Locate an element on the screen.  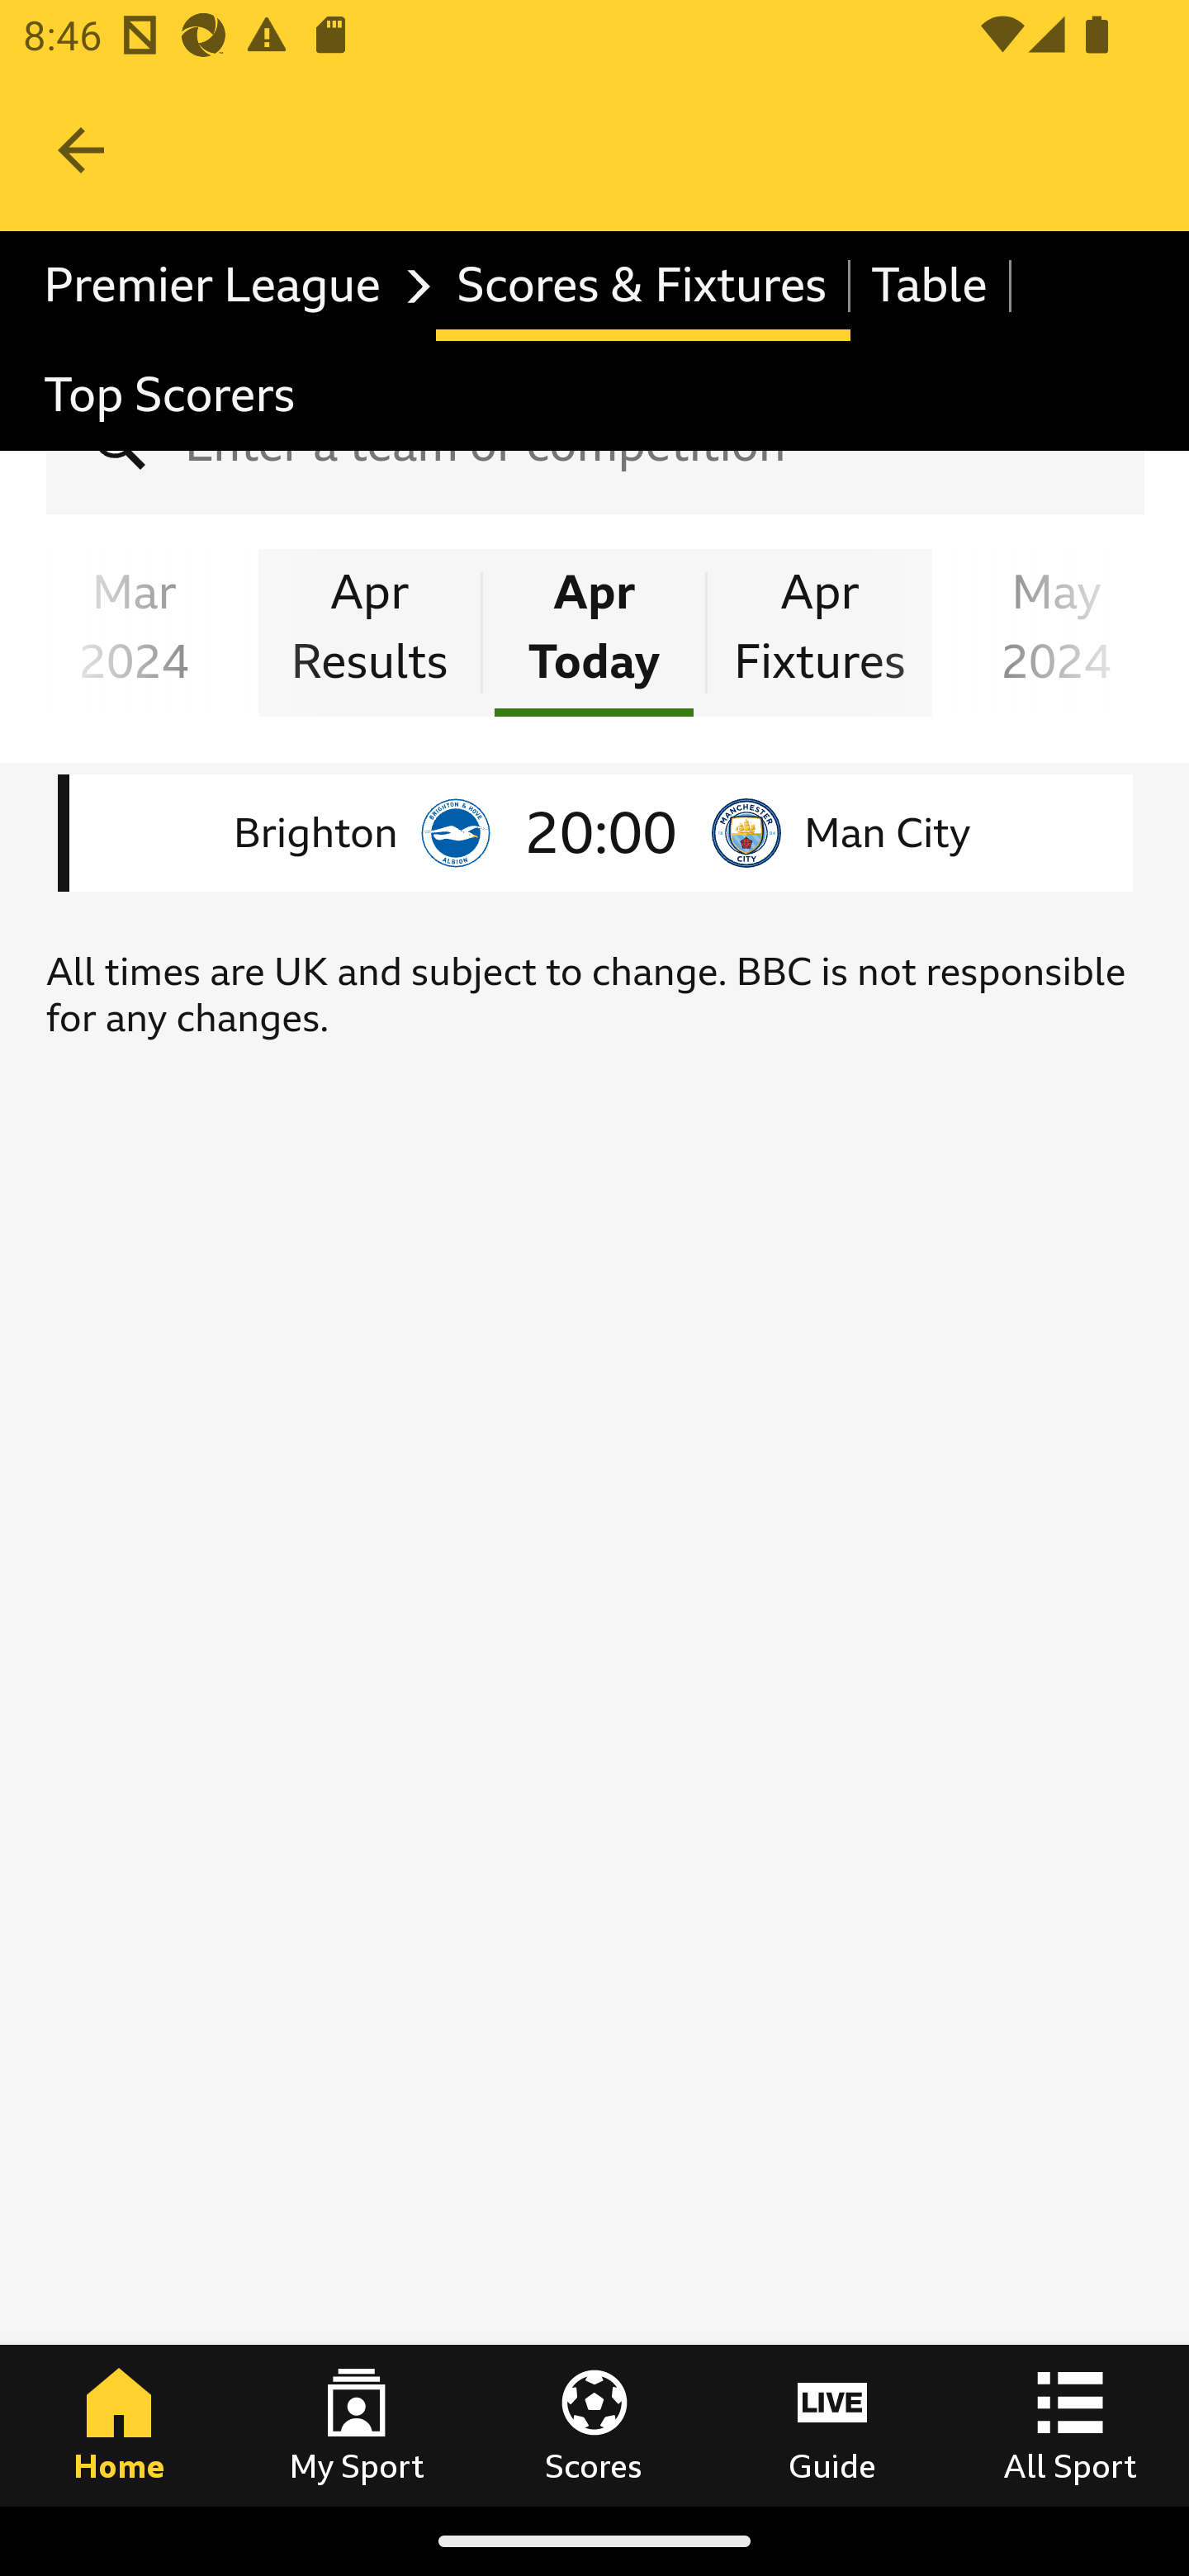
Scores is located at coordinates (594, 2425).